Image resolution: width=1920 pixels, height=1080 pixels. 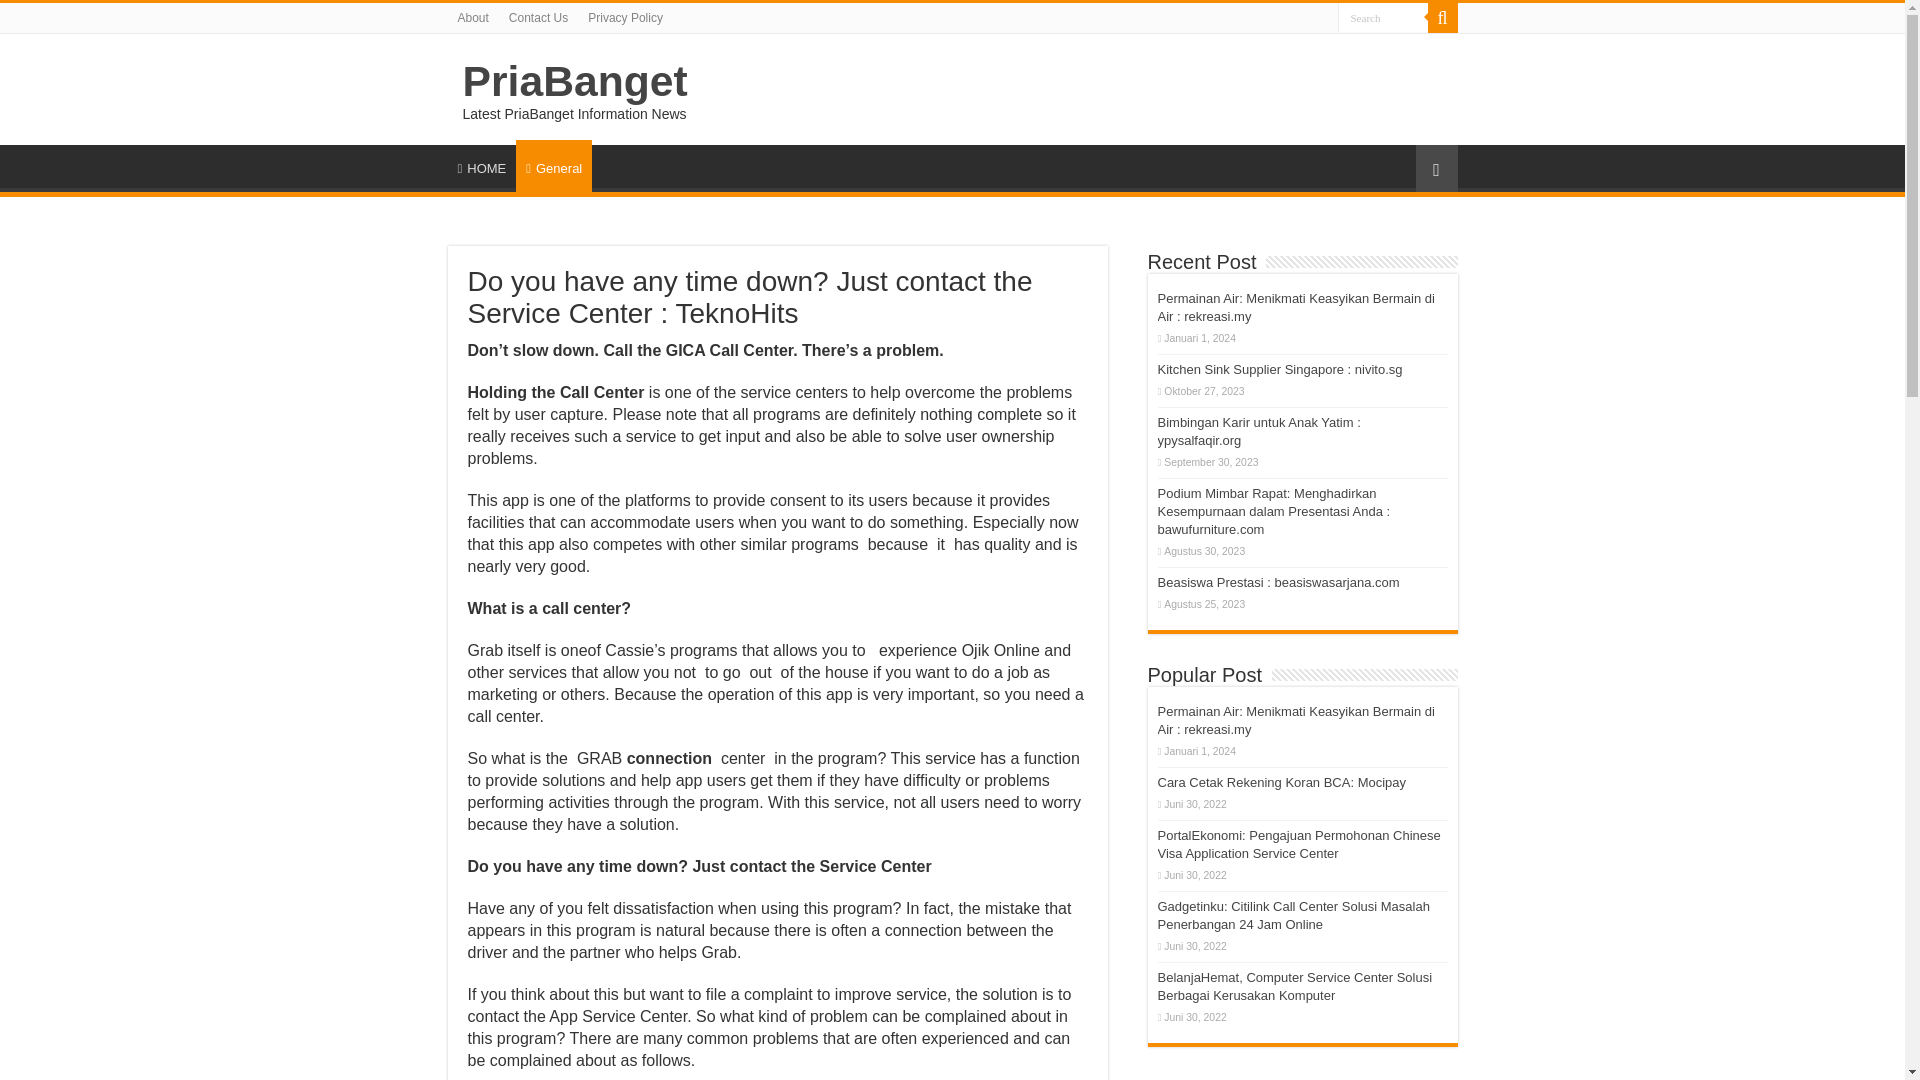 What do you see at coordinates (625, 18) in the screenshot?
I see `Privacy Policy` at bounding box center [625, 18].